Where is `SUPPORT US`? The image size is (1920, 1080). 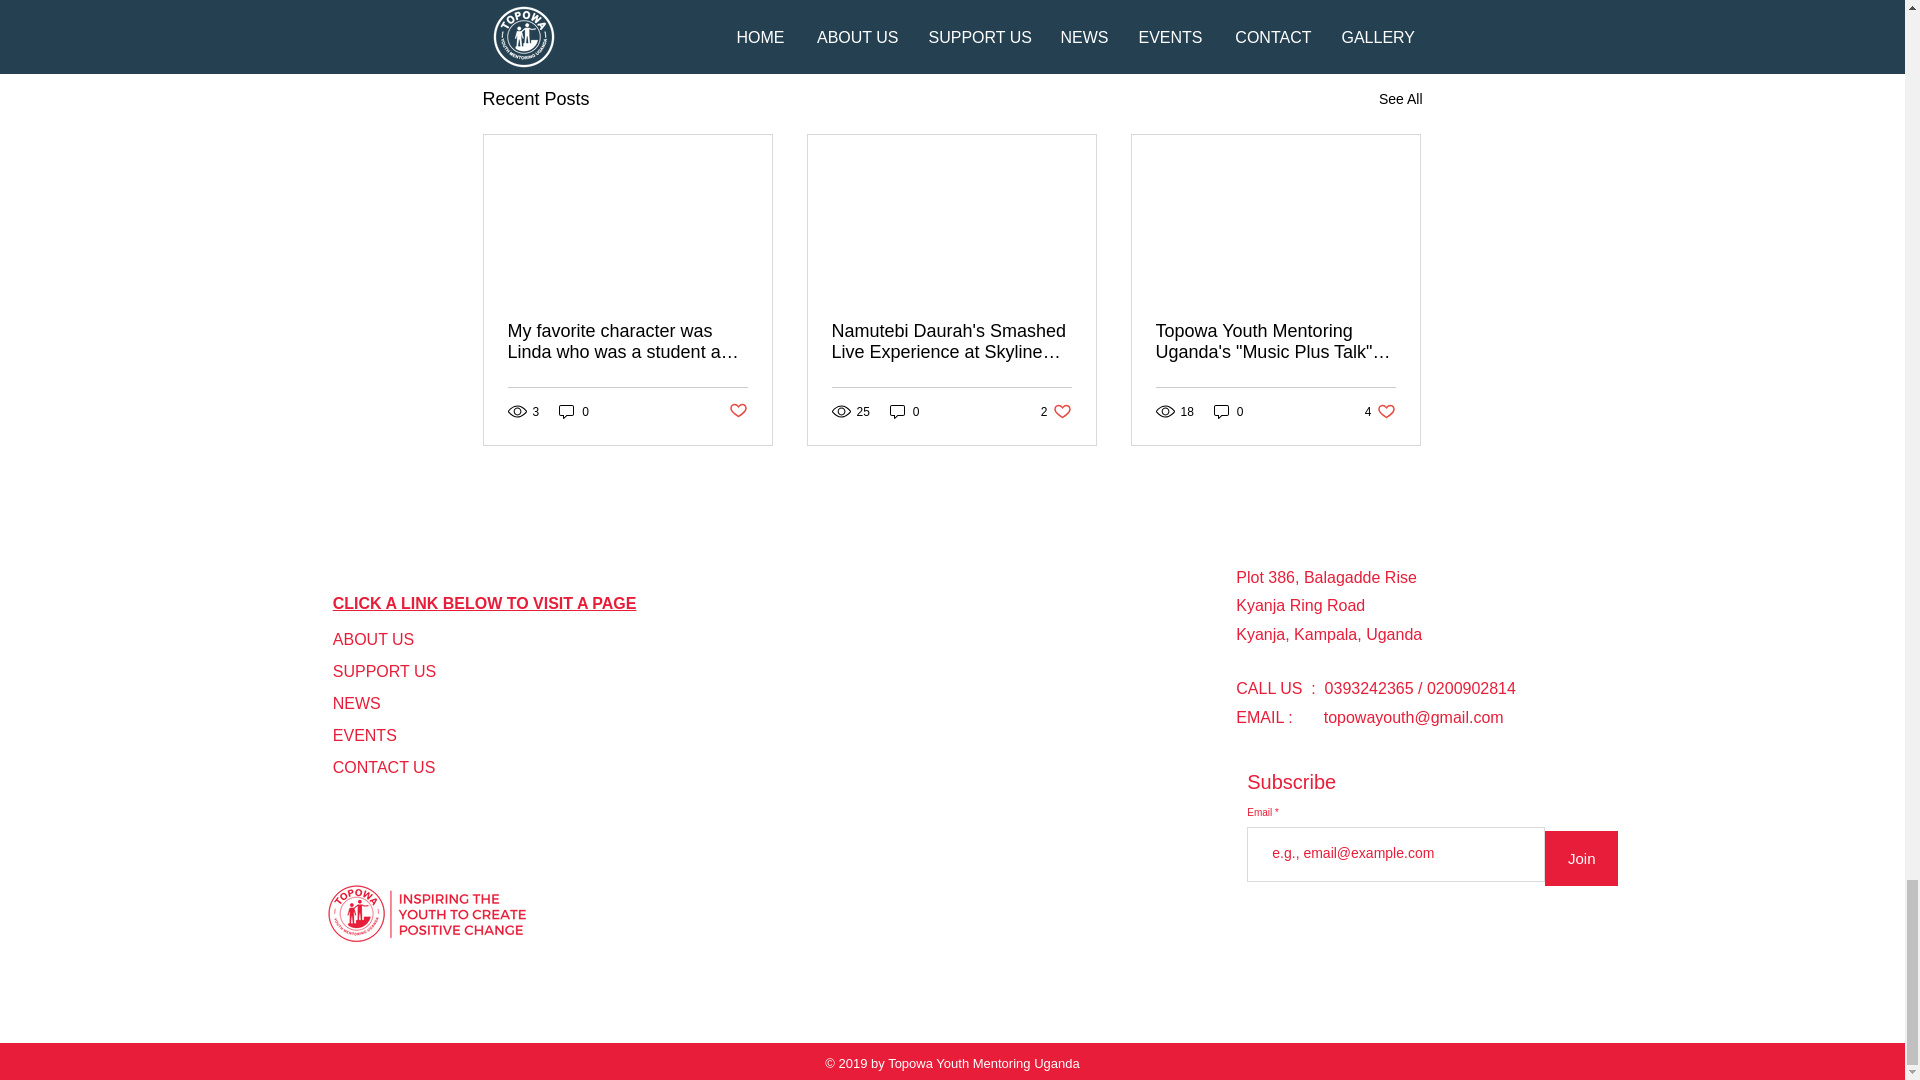
SUPPORT US is located at coordinates (1400, 100).